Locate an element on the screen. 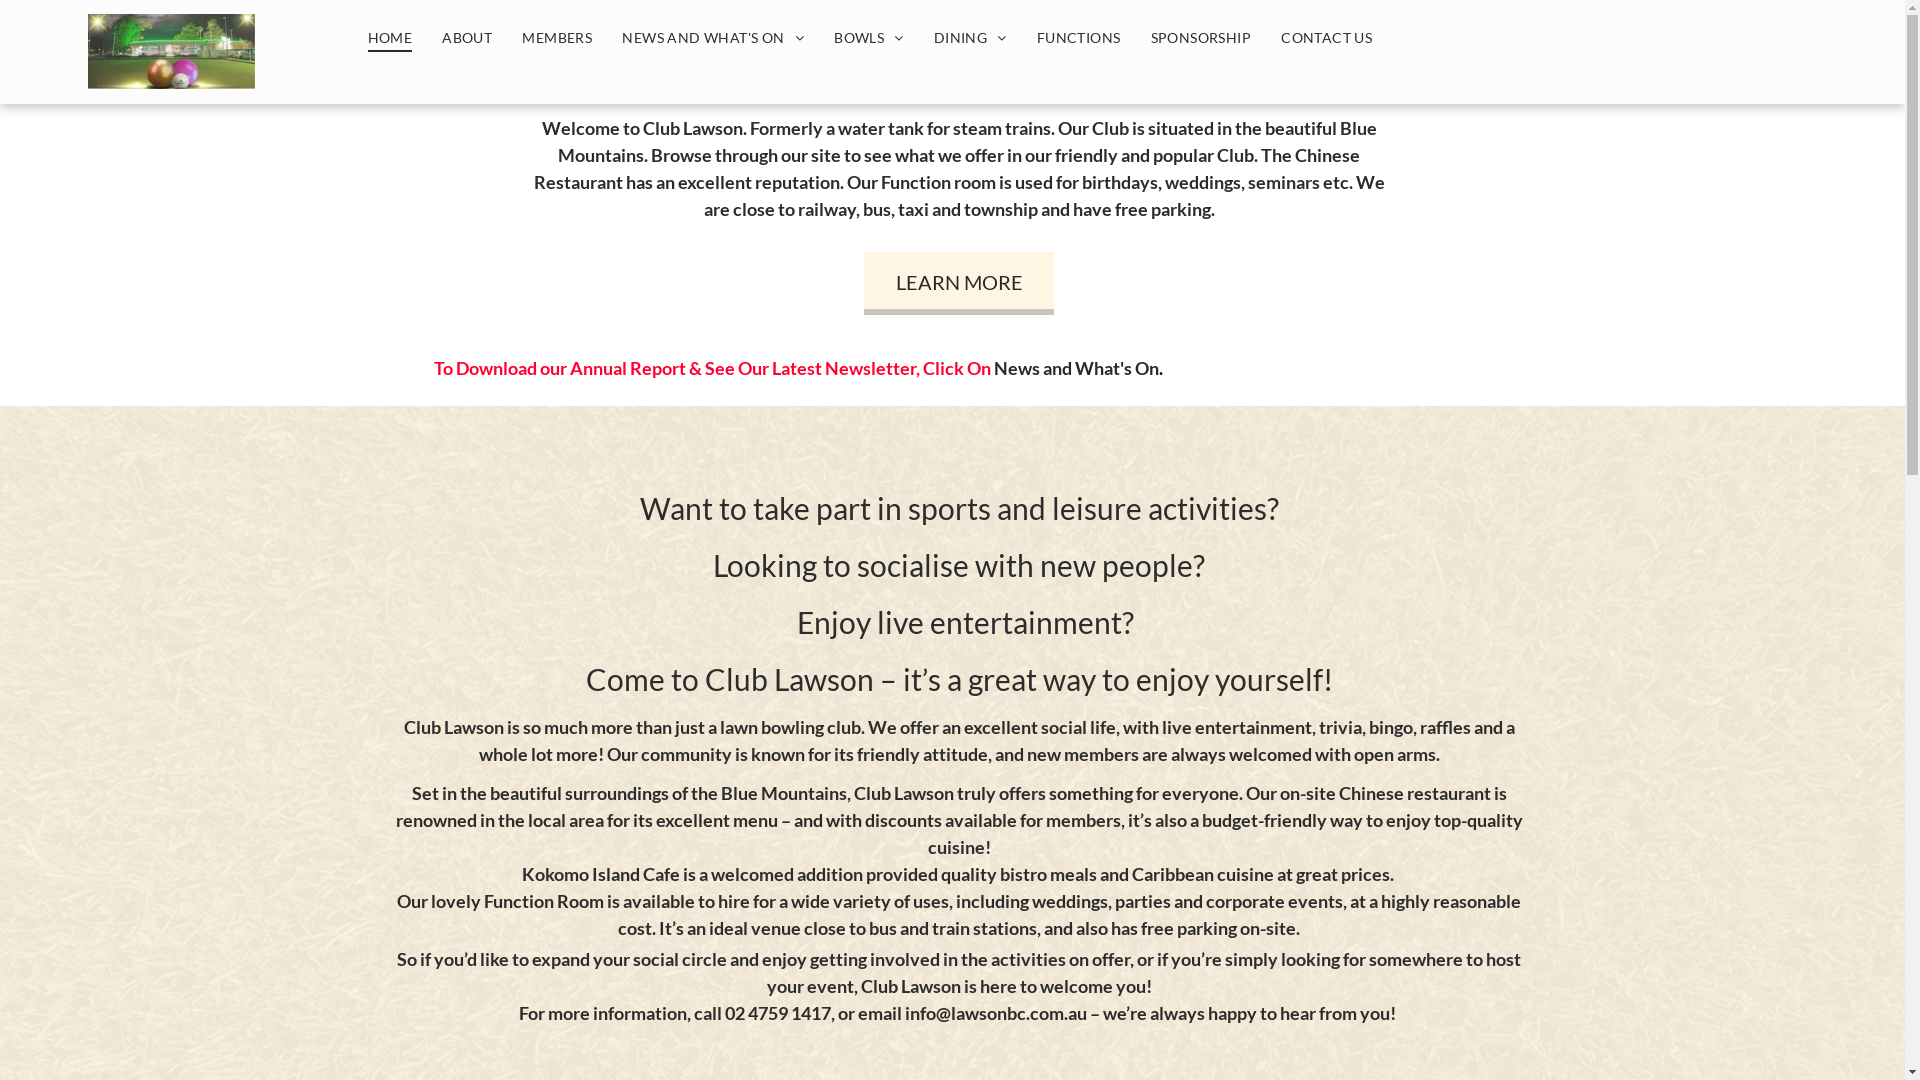 Image resolution: width=1920 pixels, height=1080 pixels. MEMBERS is located at coordinates (556, 38).